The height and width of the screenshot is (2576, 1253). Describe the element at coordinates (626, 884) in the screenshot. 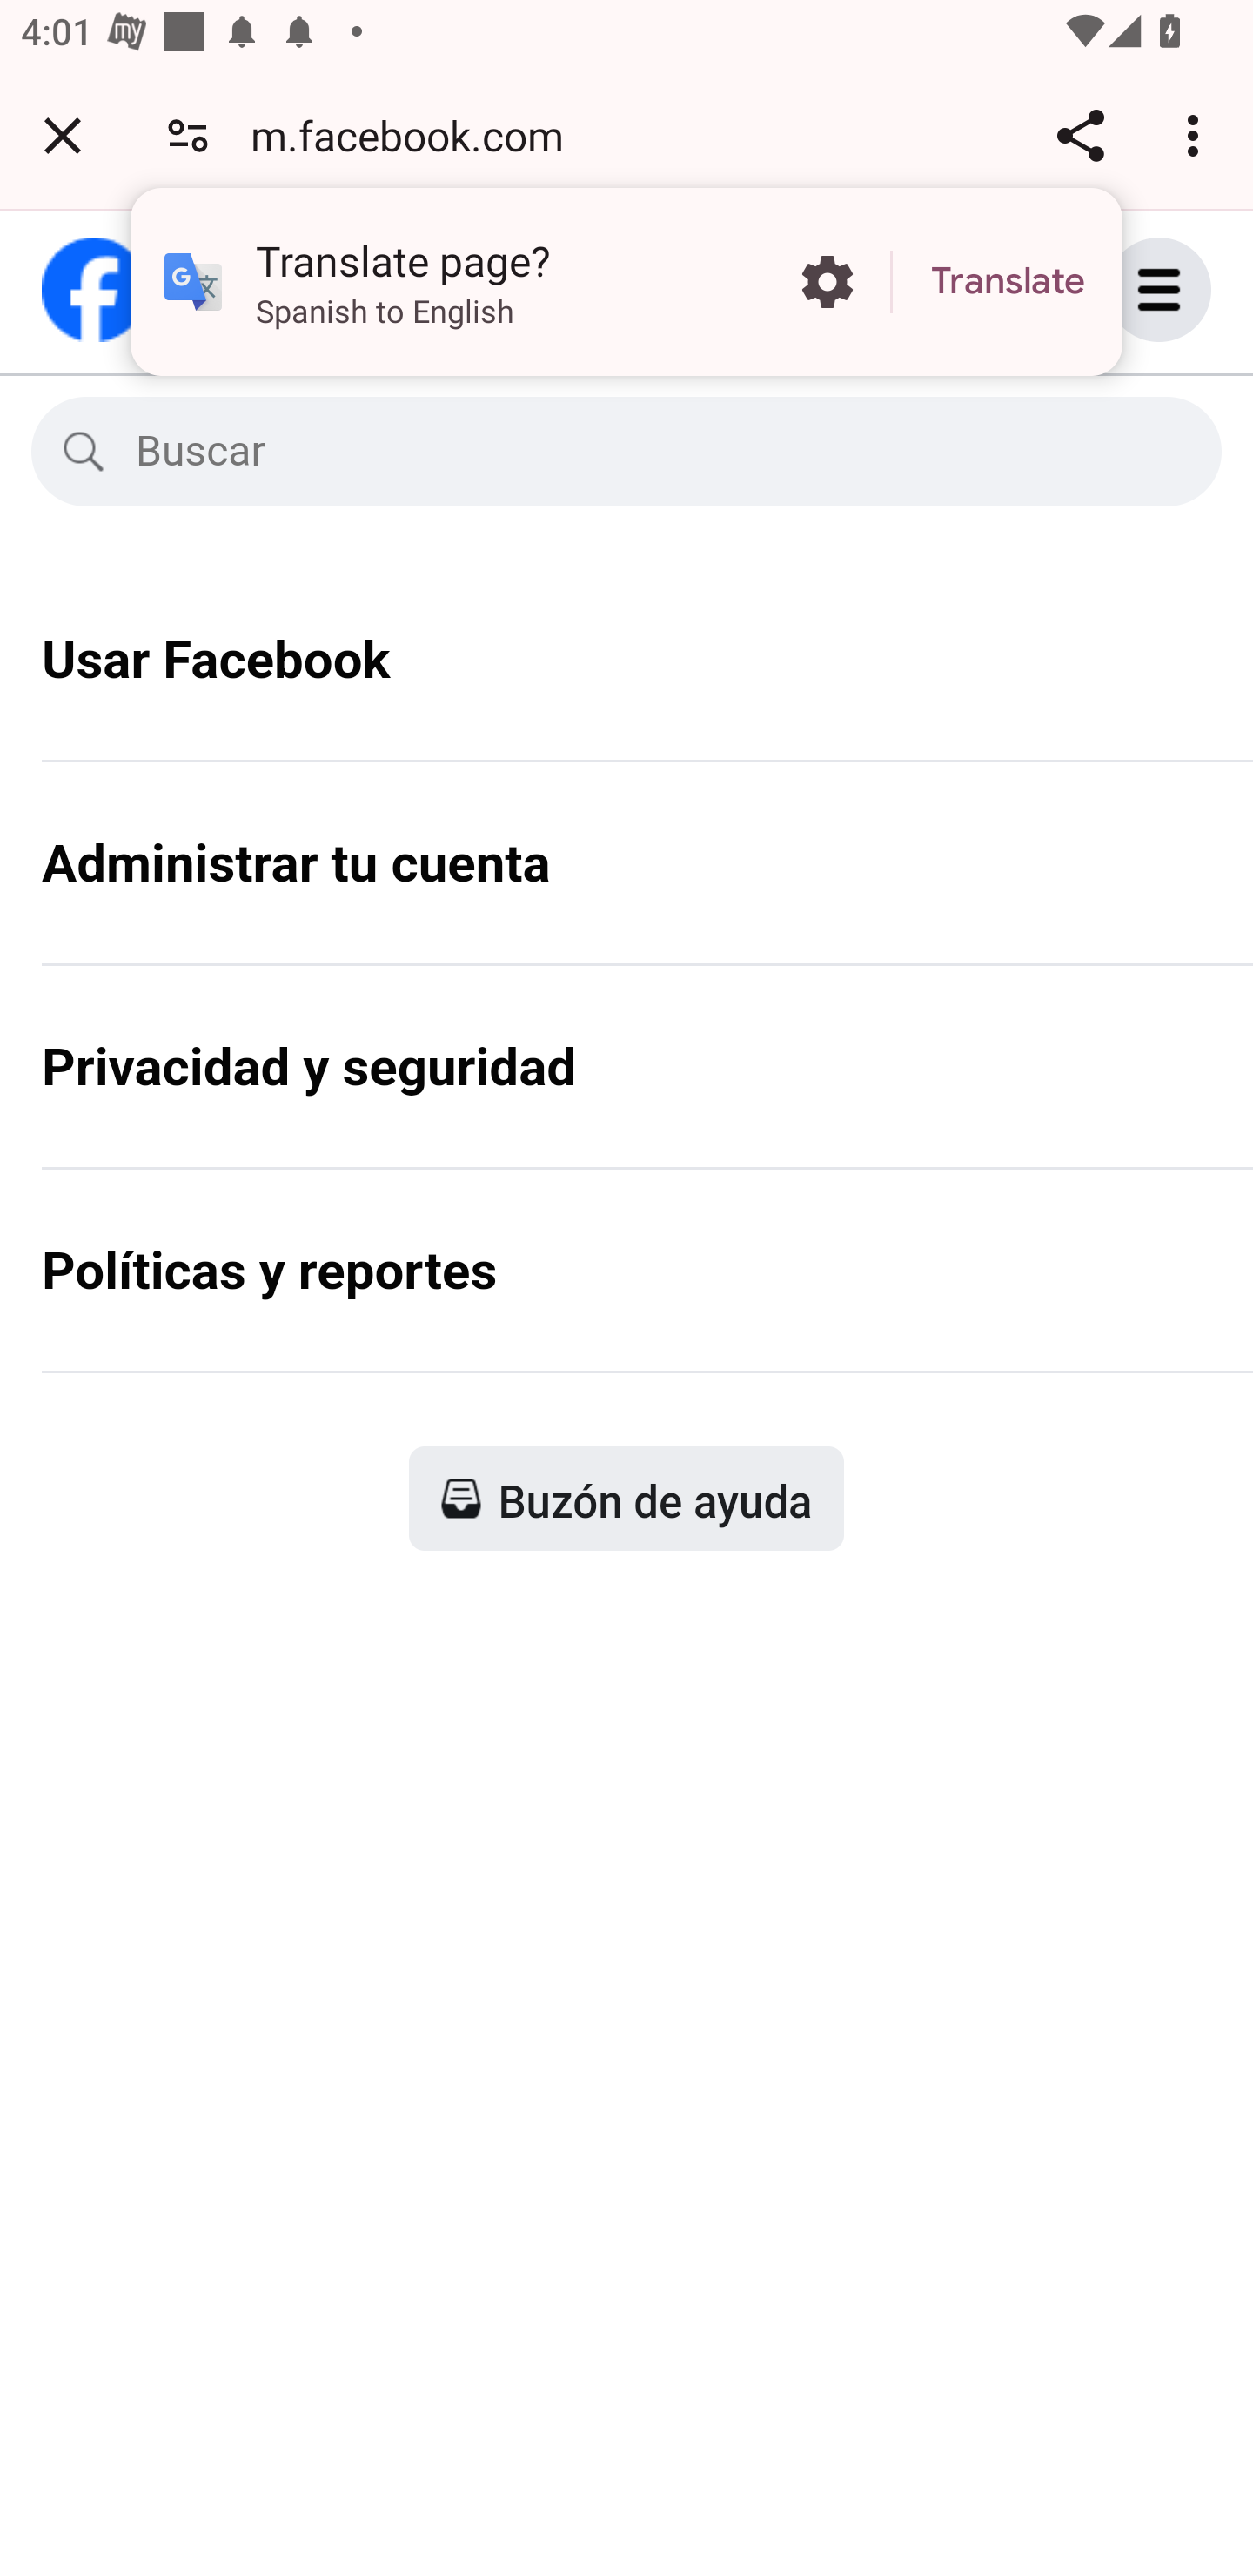

I see `Administrar tu cuenta` at that location.